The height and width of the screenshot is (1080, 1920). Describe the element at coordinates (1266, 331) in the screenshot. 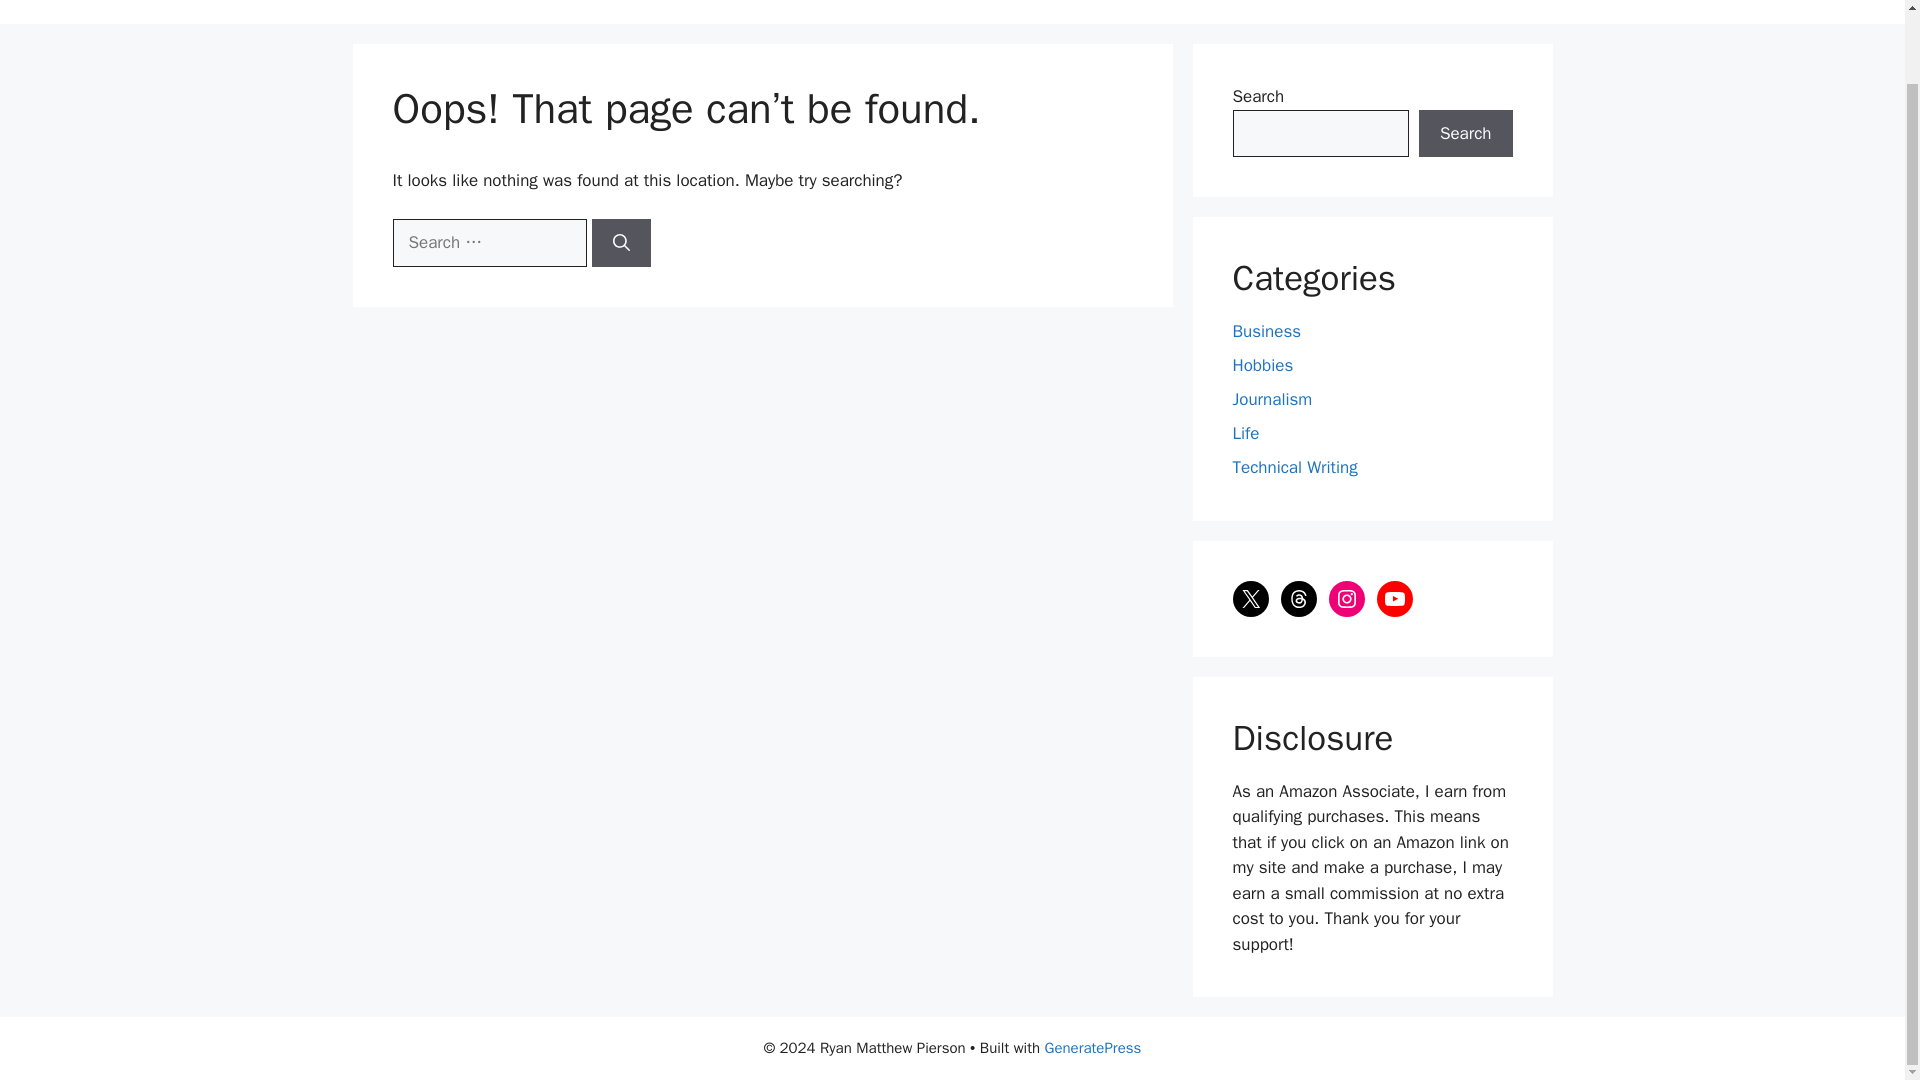

I see `Business` at that location.